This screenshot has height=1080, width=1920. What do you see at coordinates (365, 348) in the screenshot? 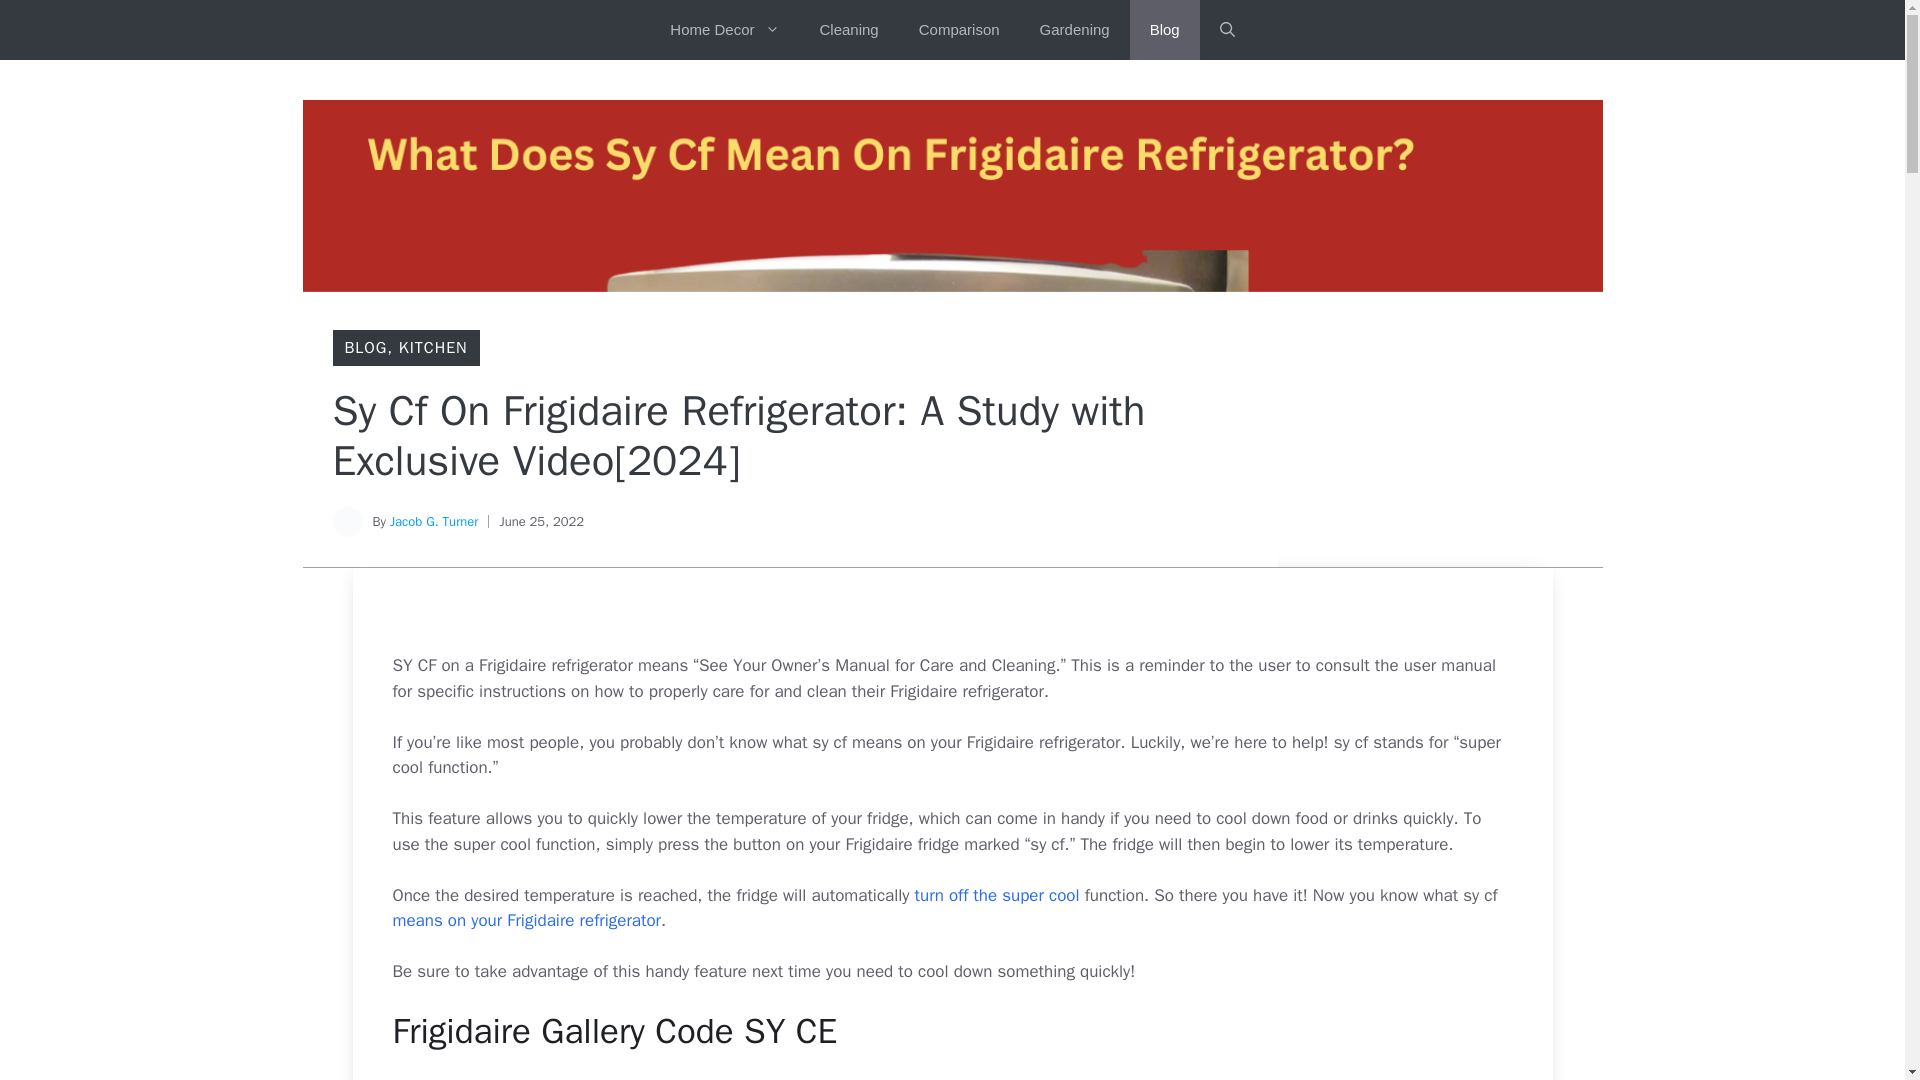
I see `BLOG` at bounding box center [365, 348].